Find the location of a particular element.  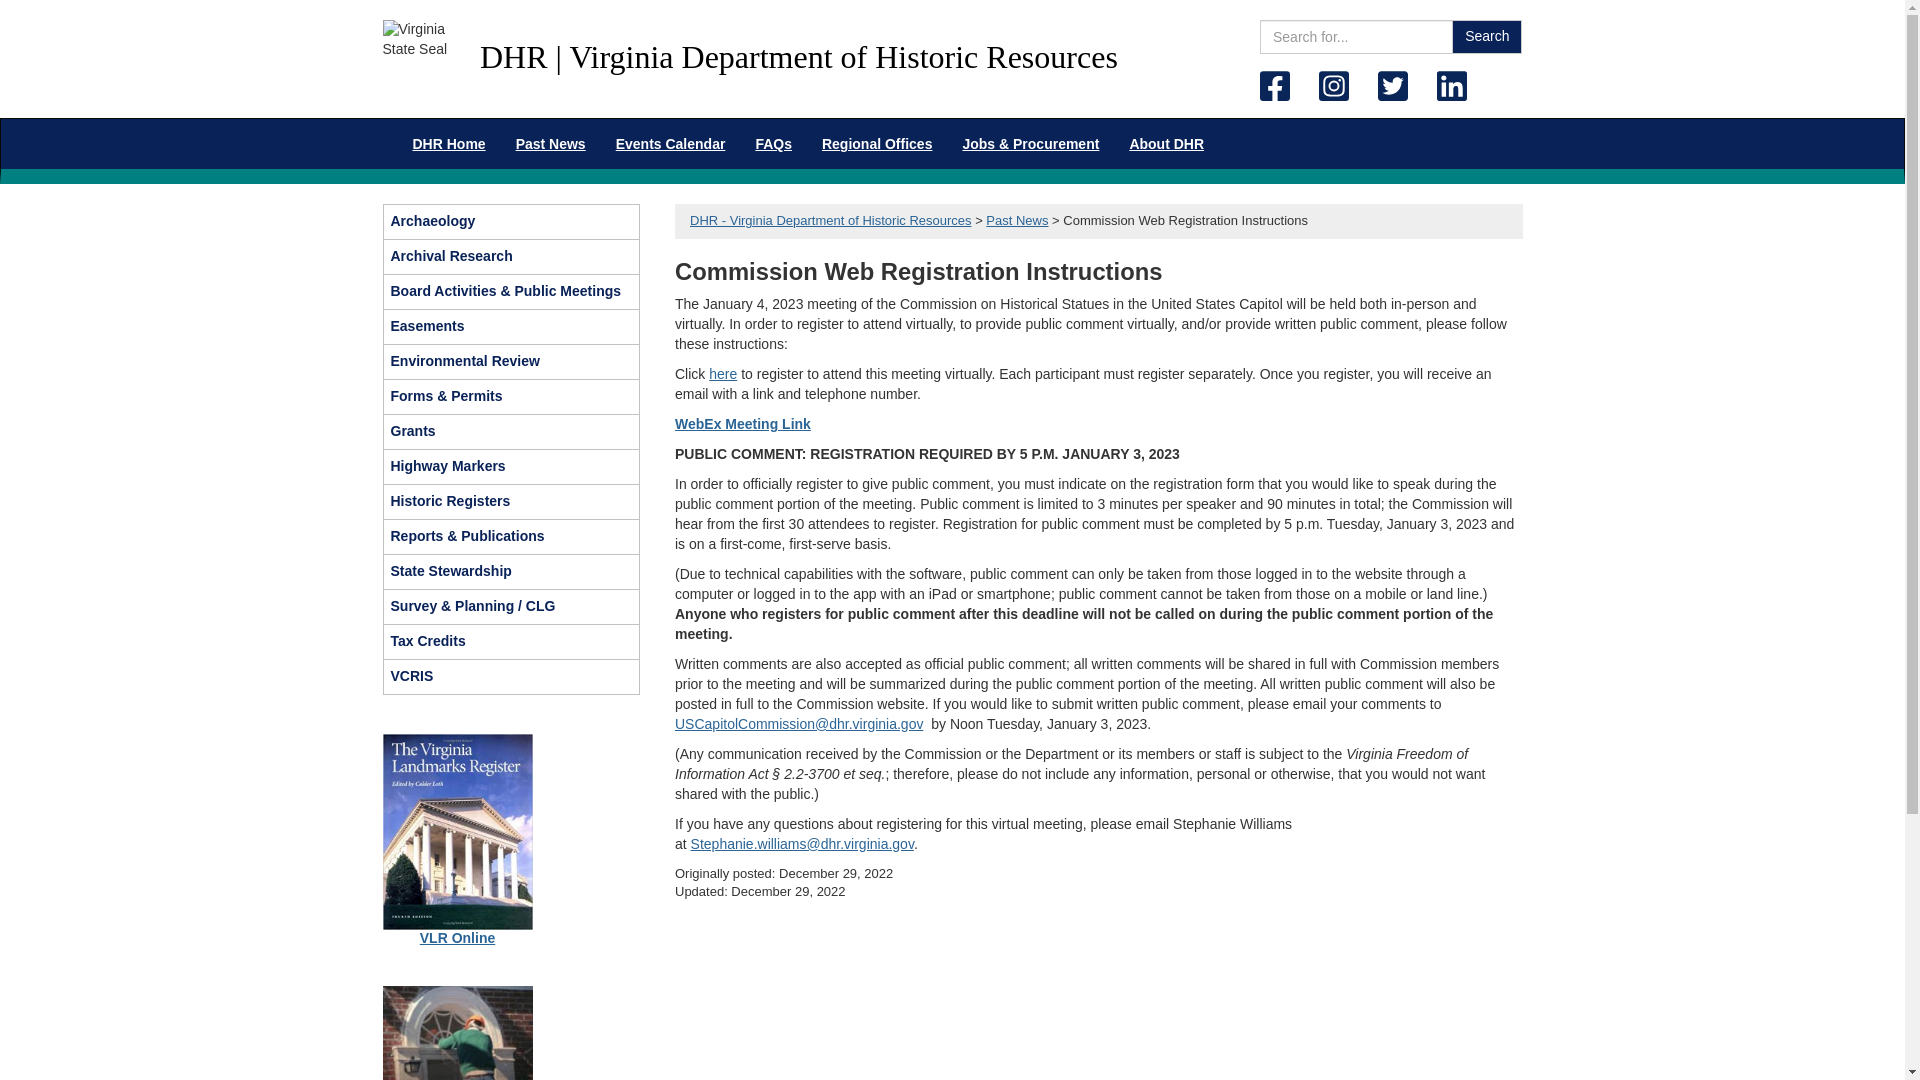

Go to DHR - Virginia Department of Historic Resources. is located at coordinates (830, 220).